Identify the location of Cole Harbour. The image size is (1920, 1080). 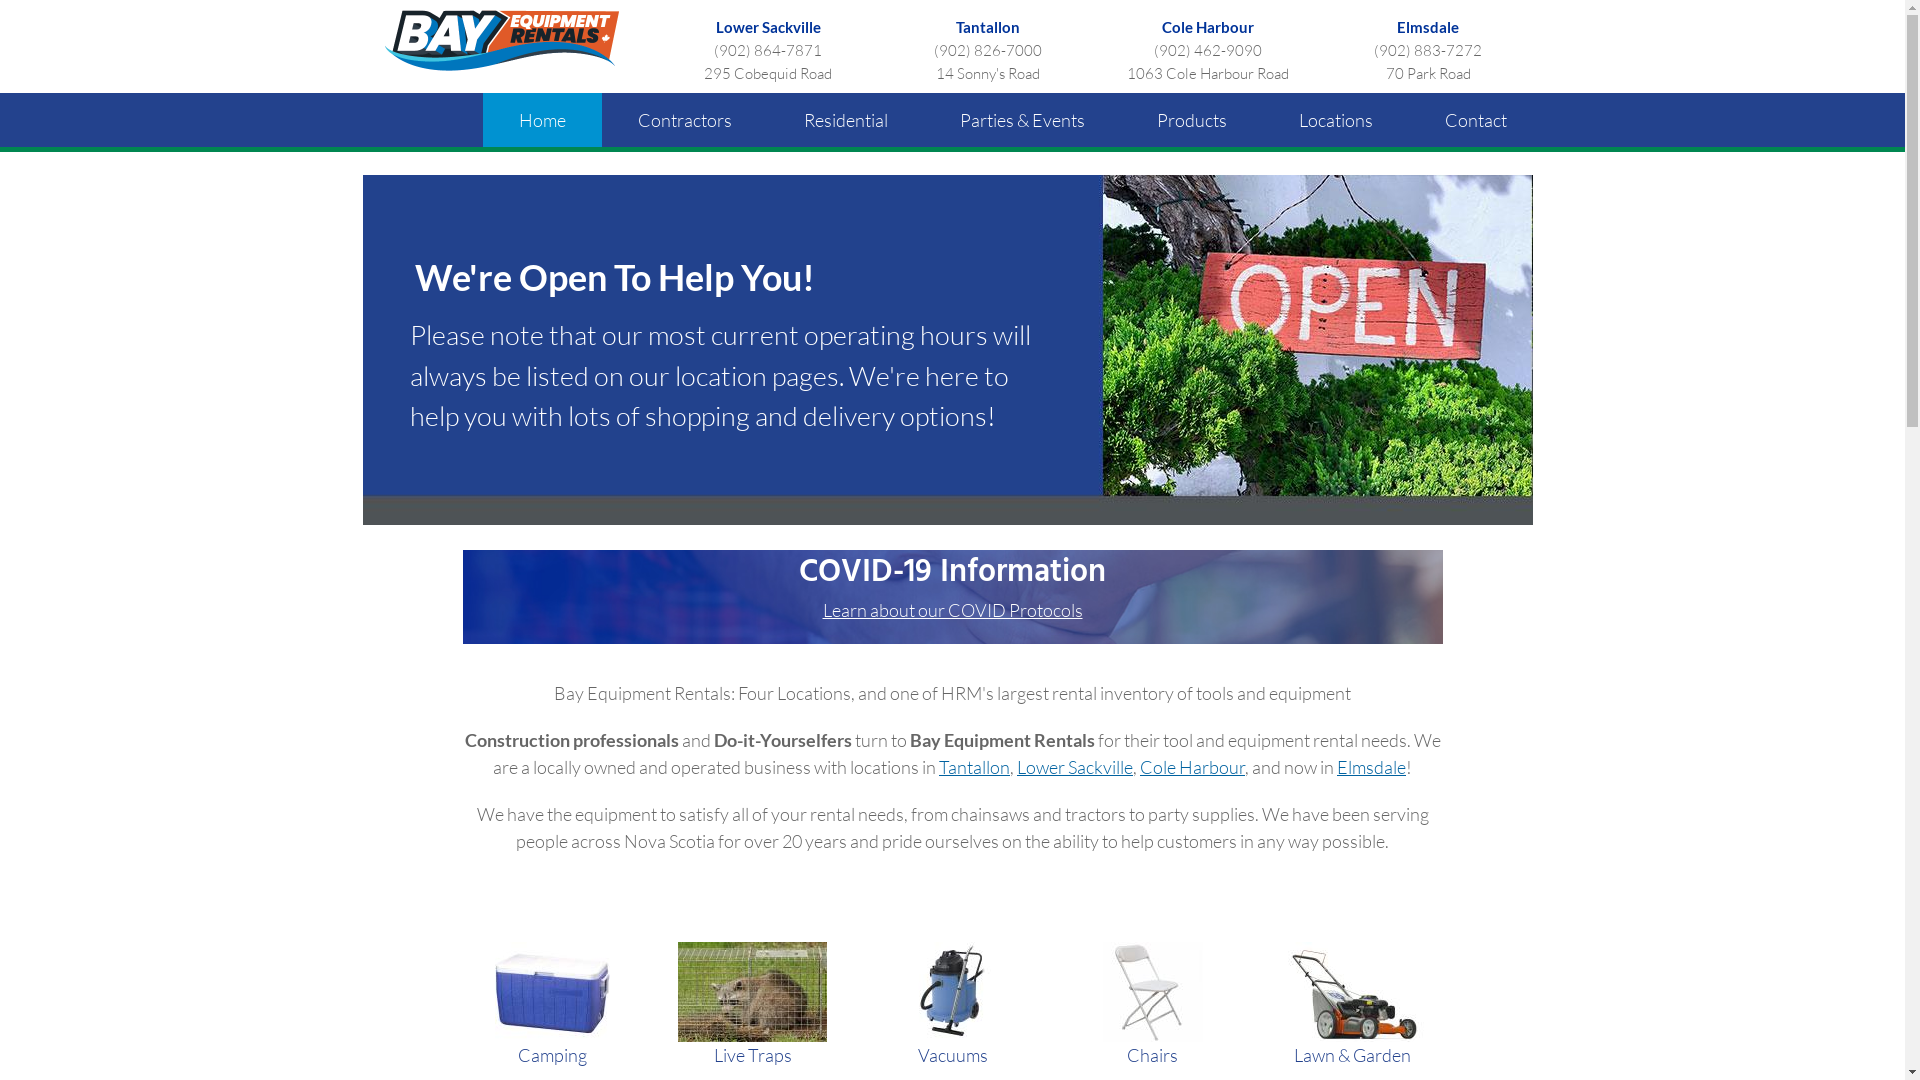
(1192, 767).